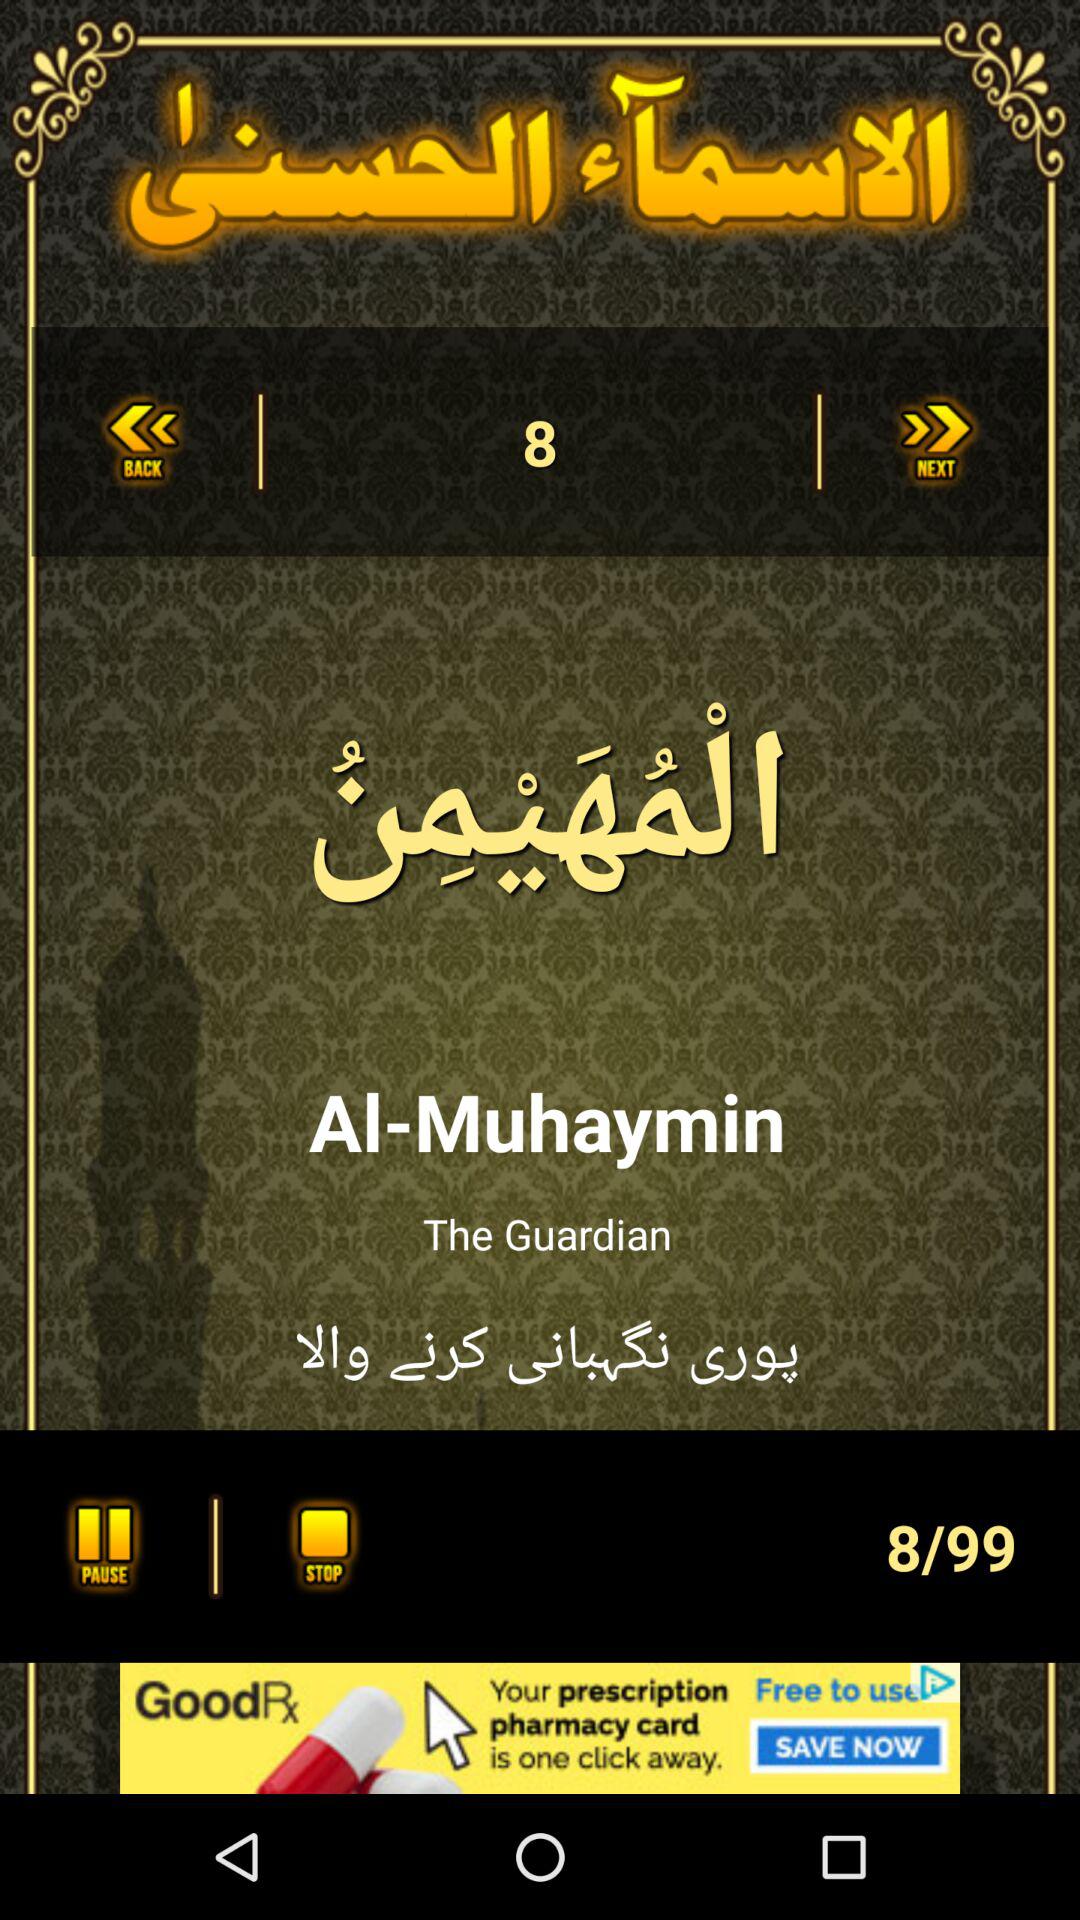 The height and width of the screenshot is (1920, 1080). Describe the element at coordinates (540, 1728) in the screenshot. I see `advertisement` at that location.